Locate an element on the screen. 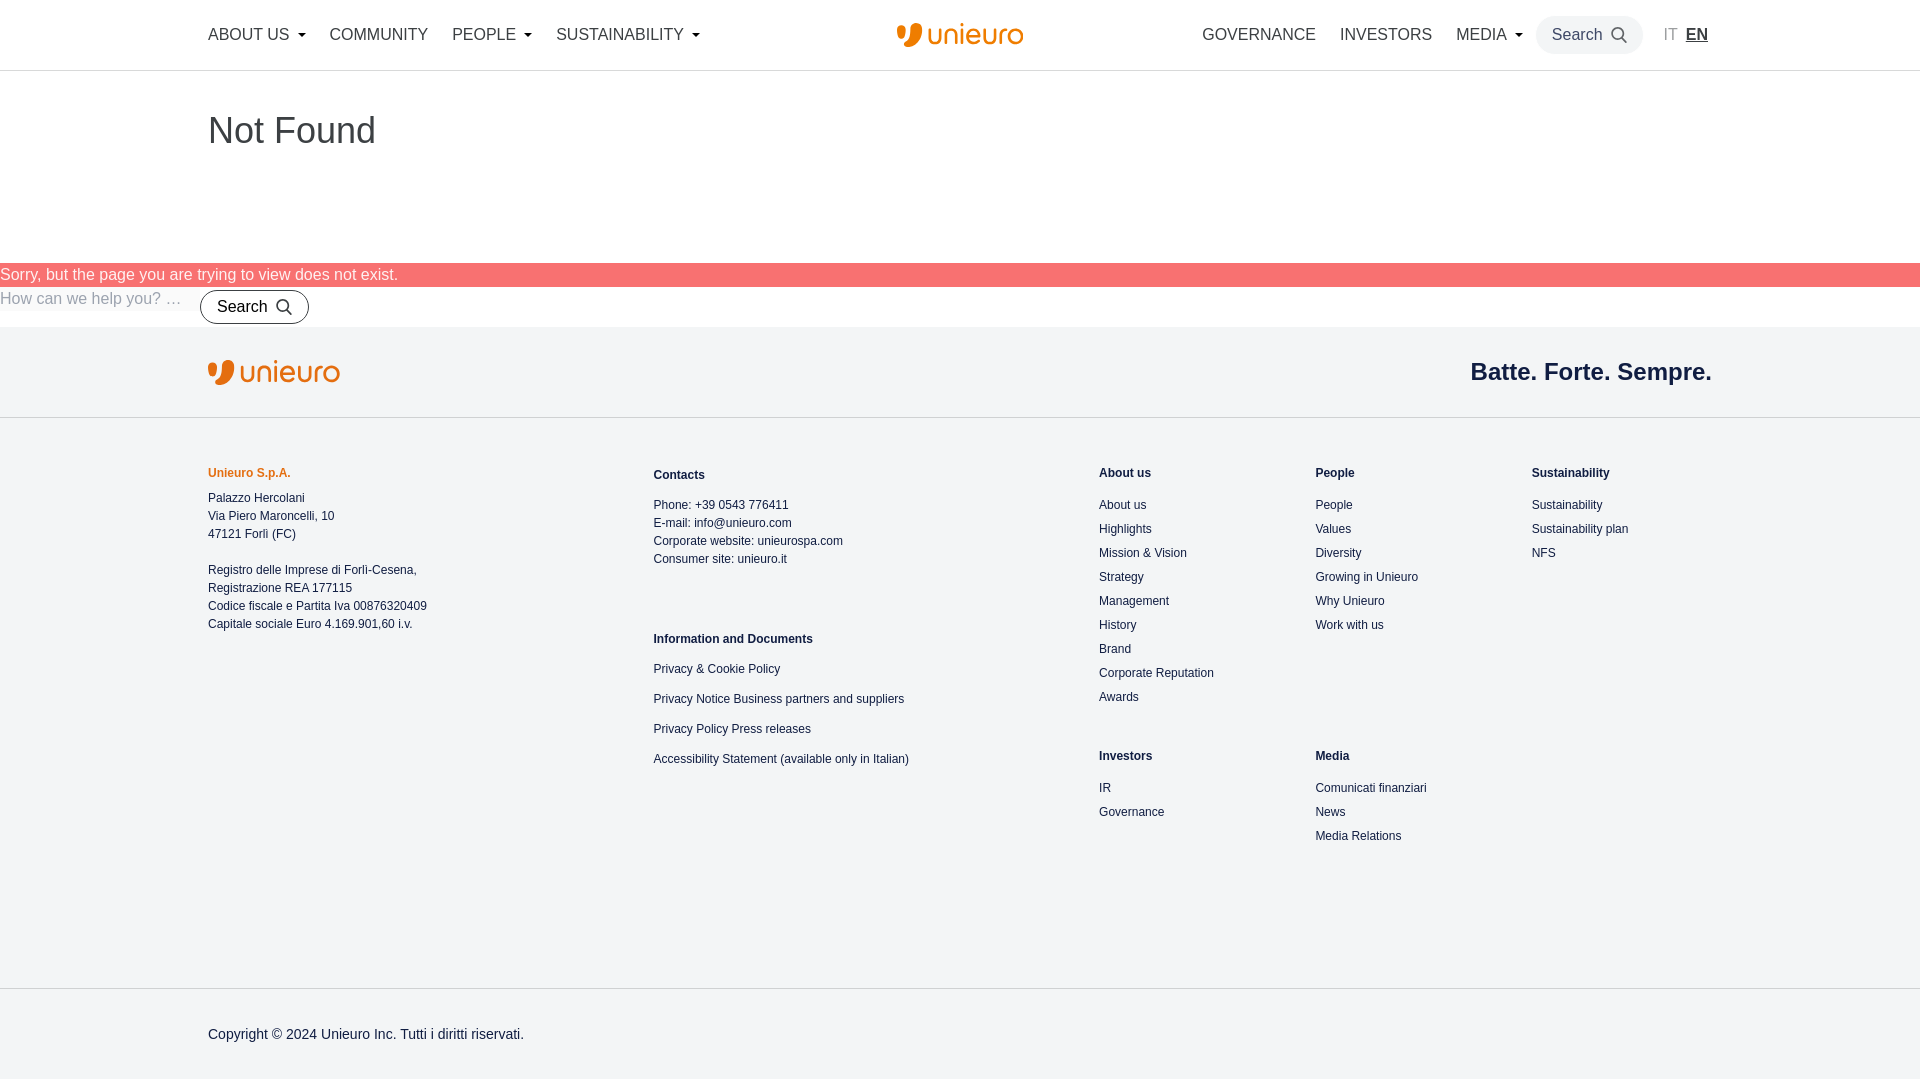 The height and width of the screenshot is (1080, 1920). Search is located at coordinates (1588, 35).